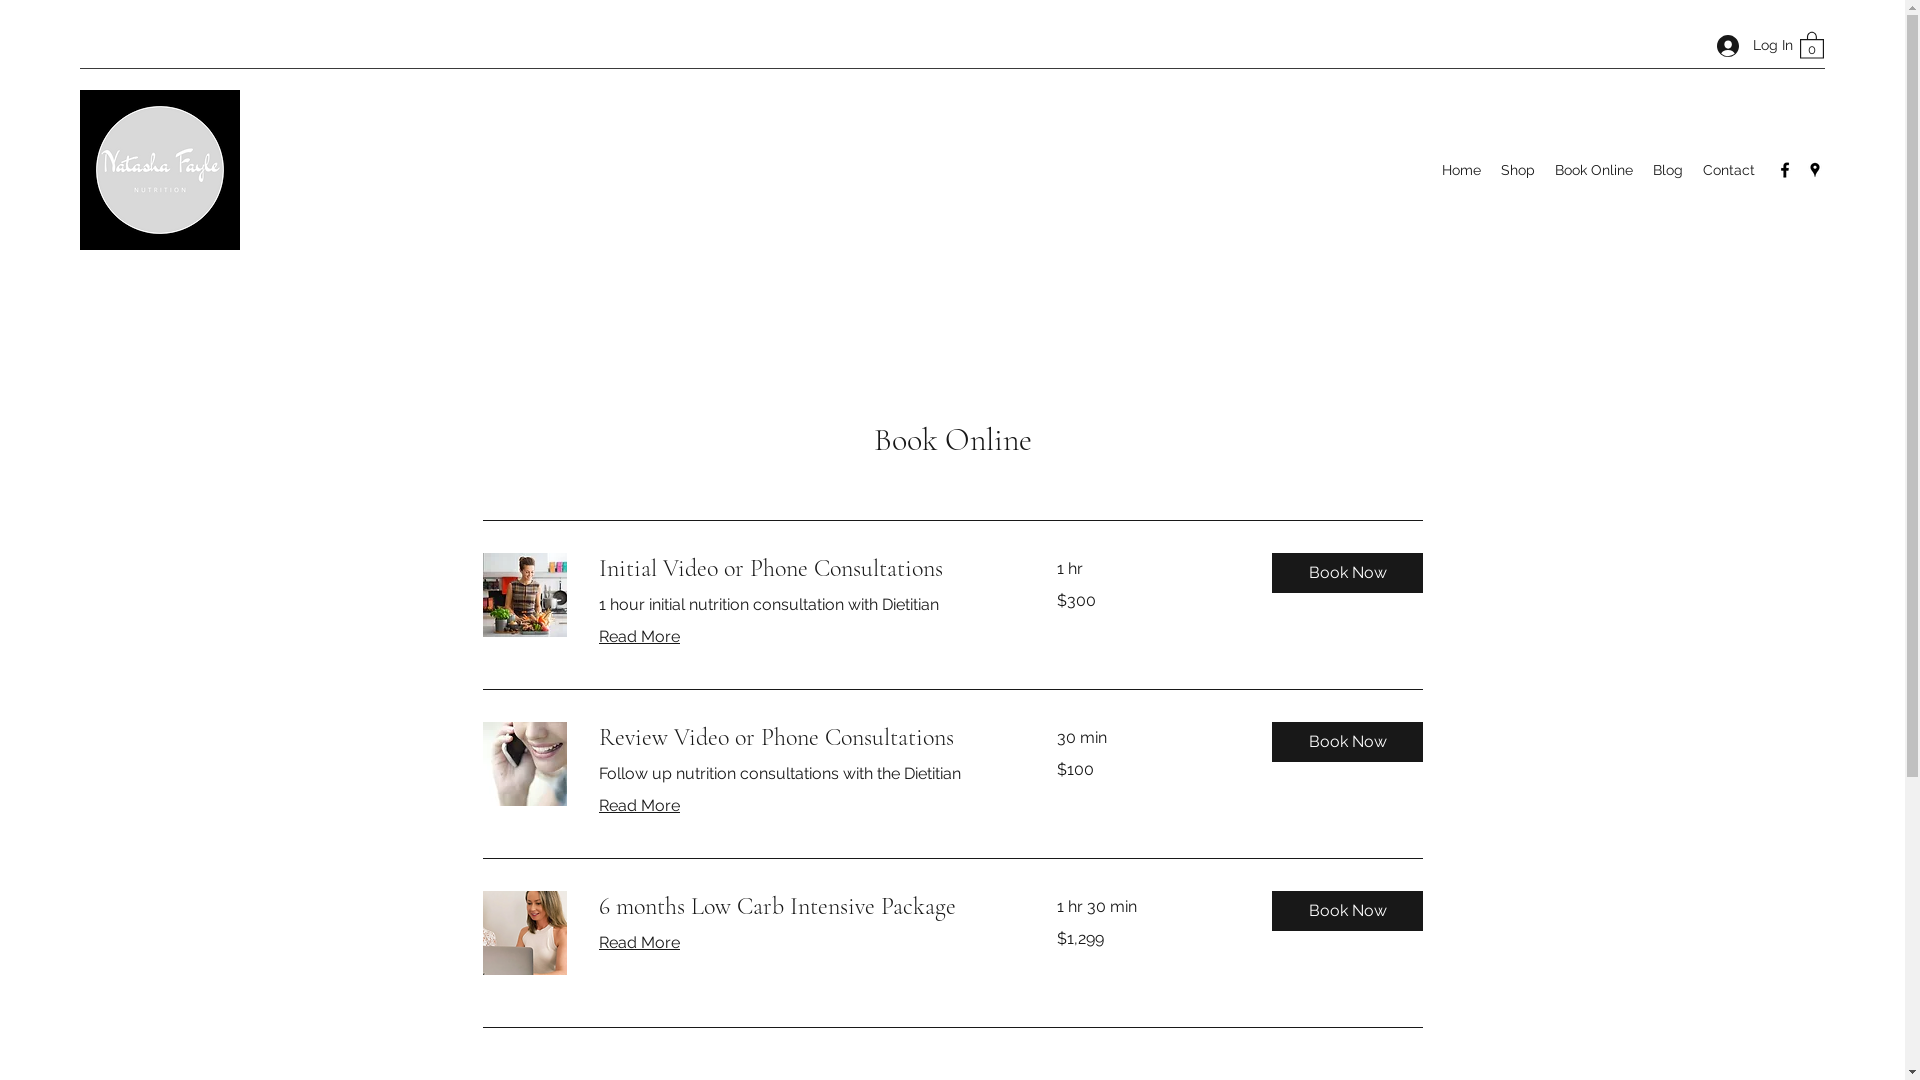 The image size is (1920, 1080). I want to click on Book Now, so click(1348, 742).